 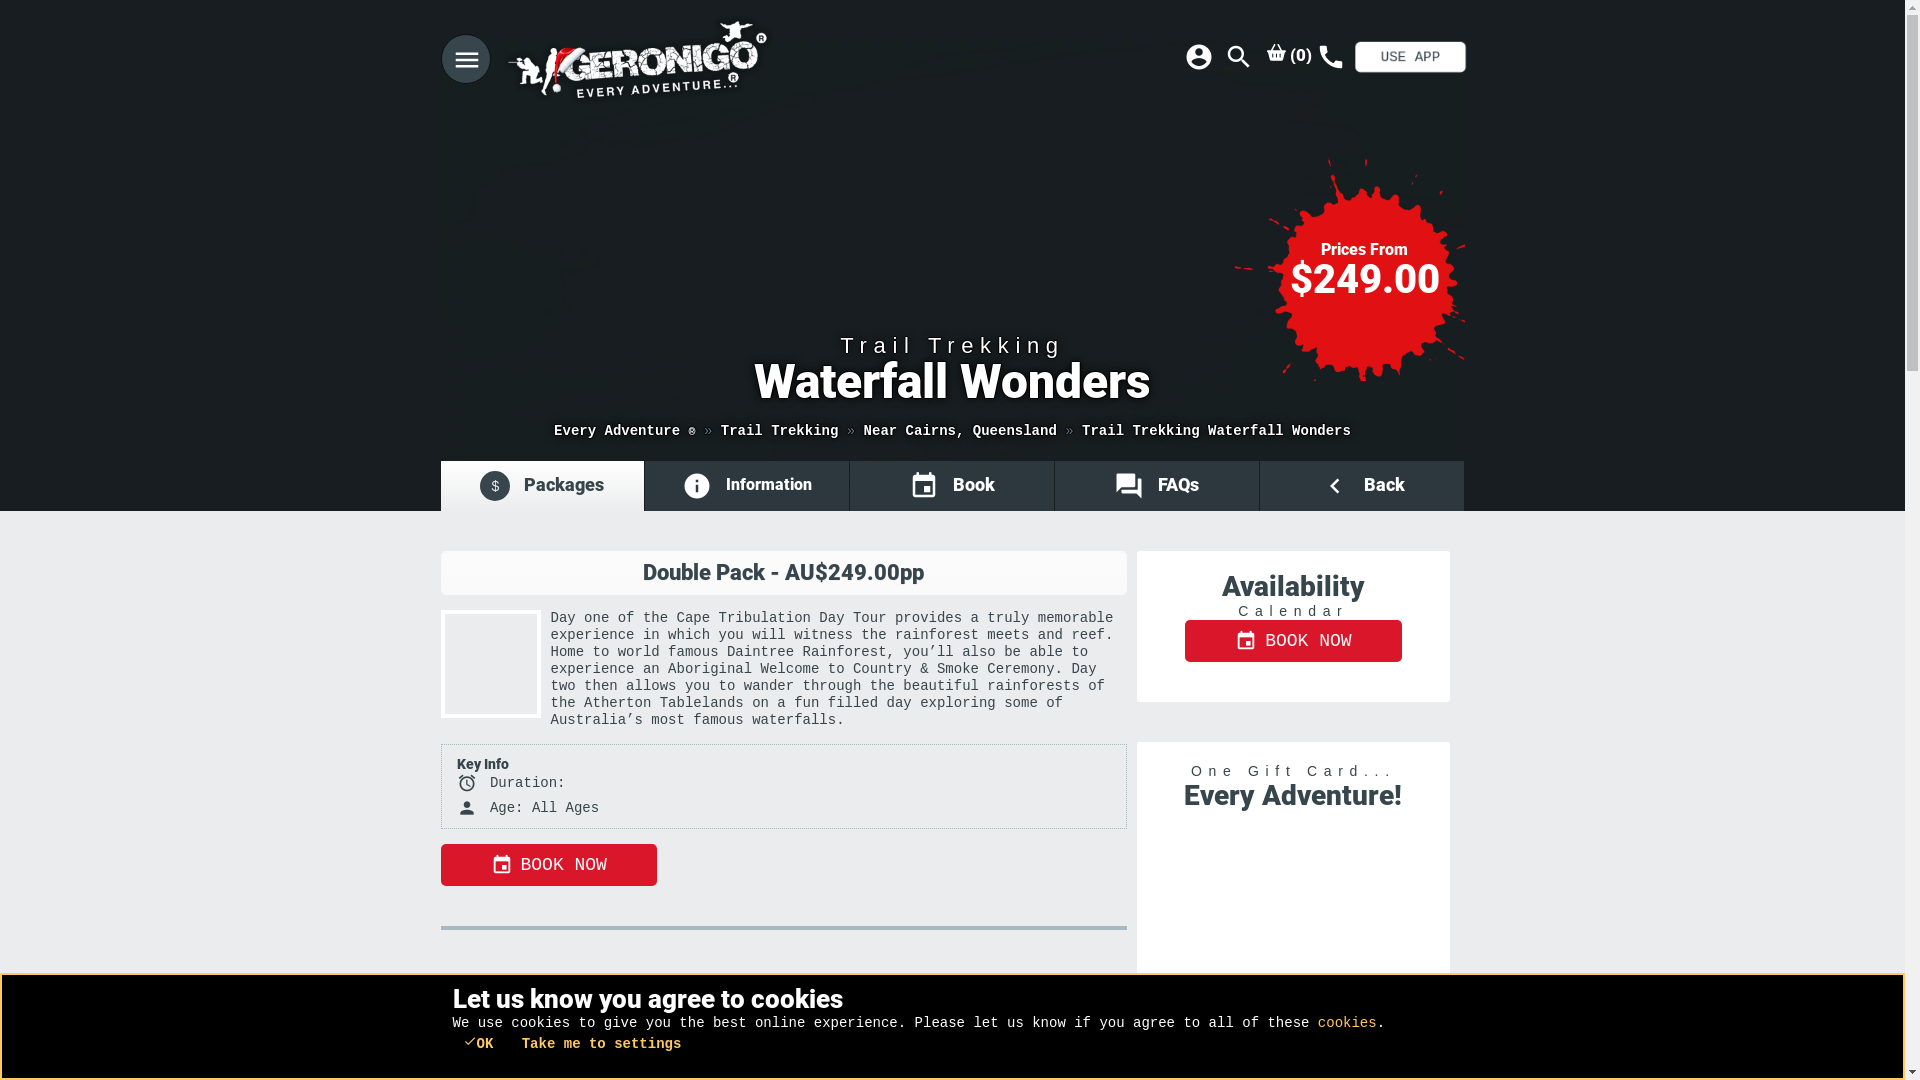 What do you see at coordinates (1331, 57) in the screenshot?
I see `call
Call` at bounding box center [1331, 57].